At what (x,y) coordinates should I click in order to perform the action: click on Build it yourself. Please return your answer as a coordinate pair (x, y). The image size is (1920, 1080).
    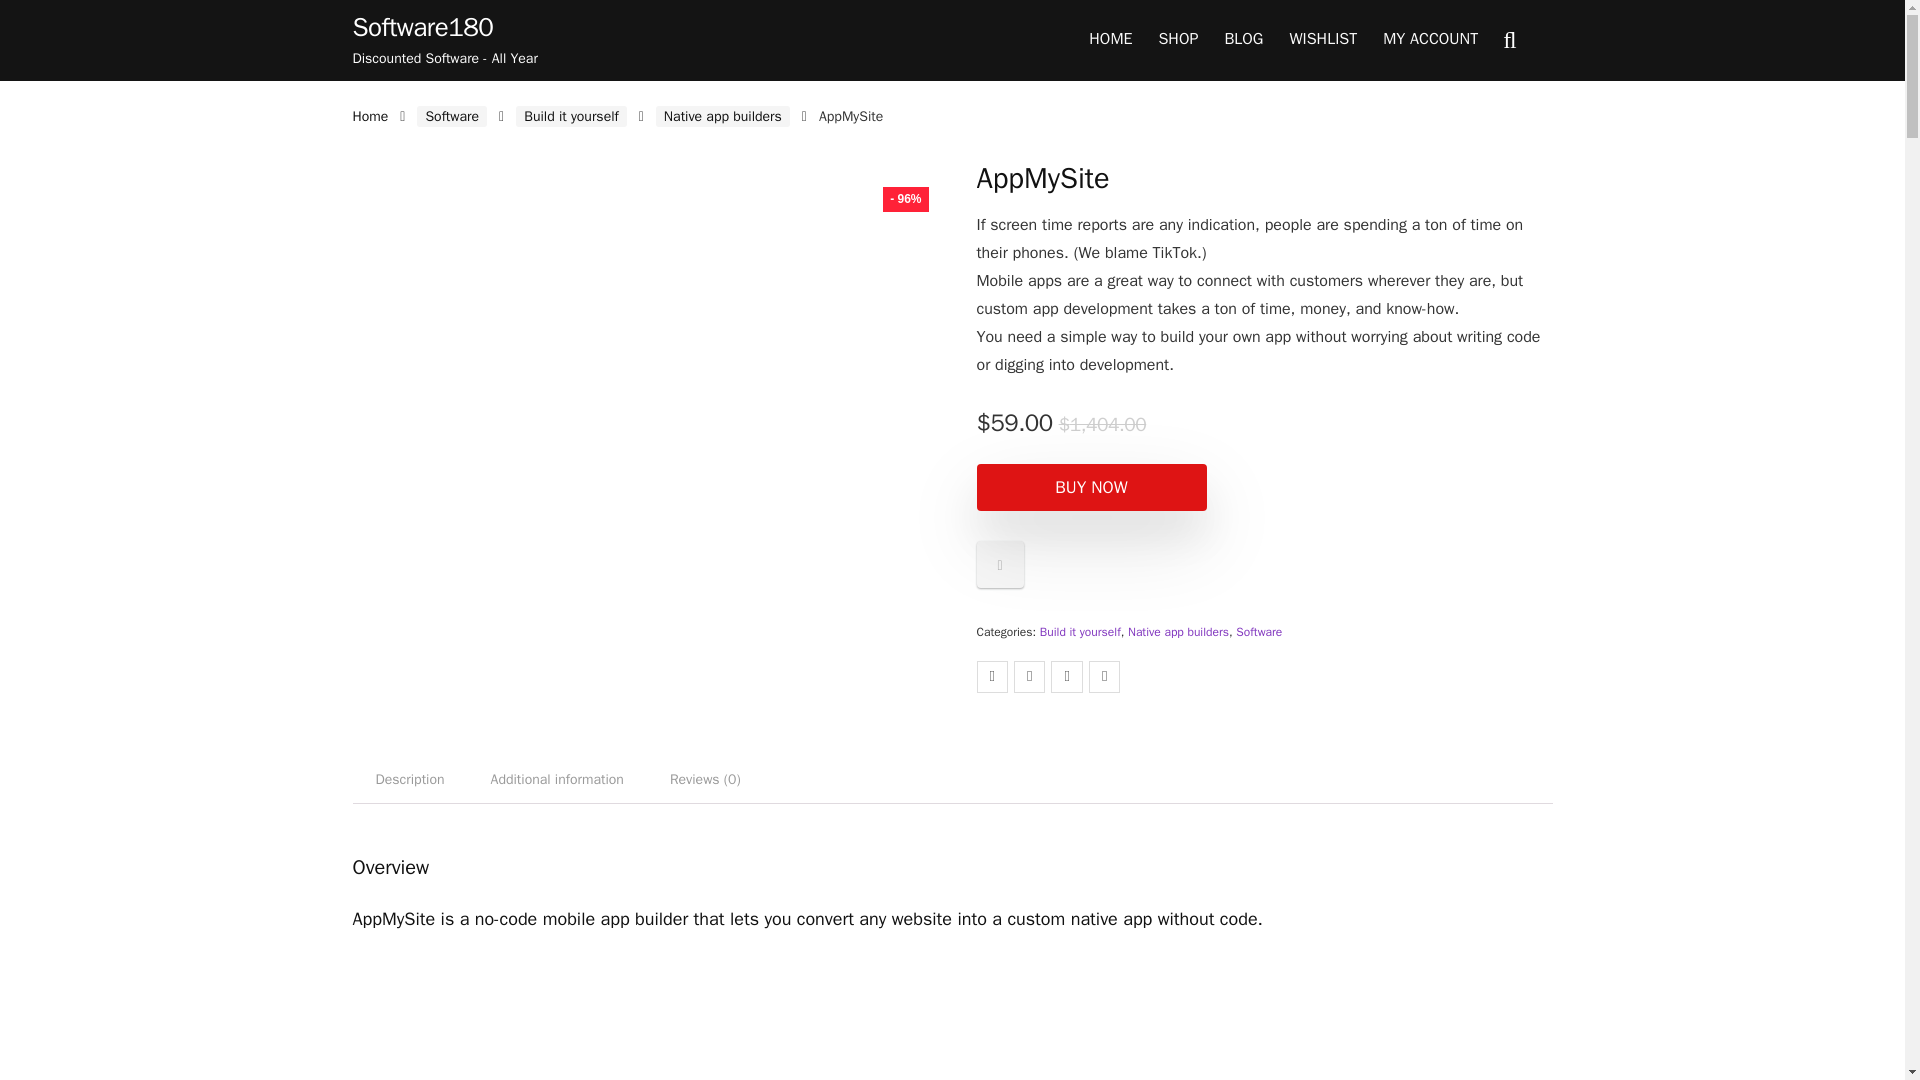
    Looking at the image, I should click on (1080, 632).